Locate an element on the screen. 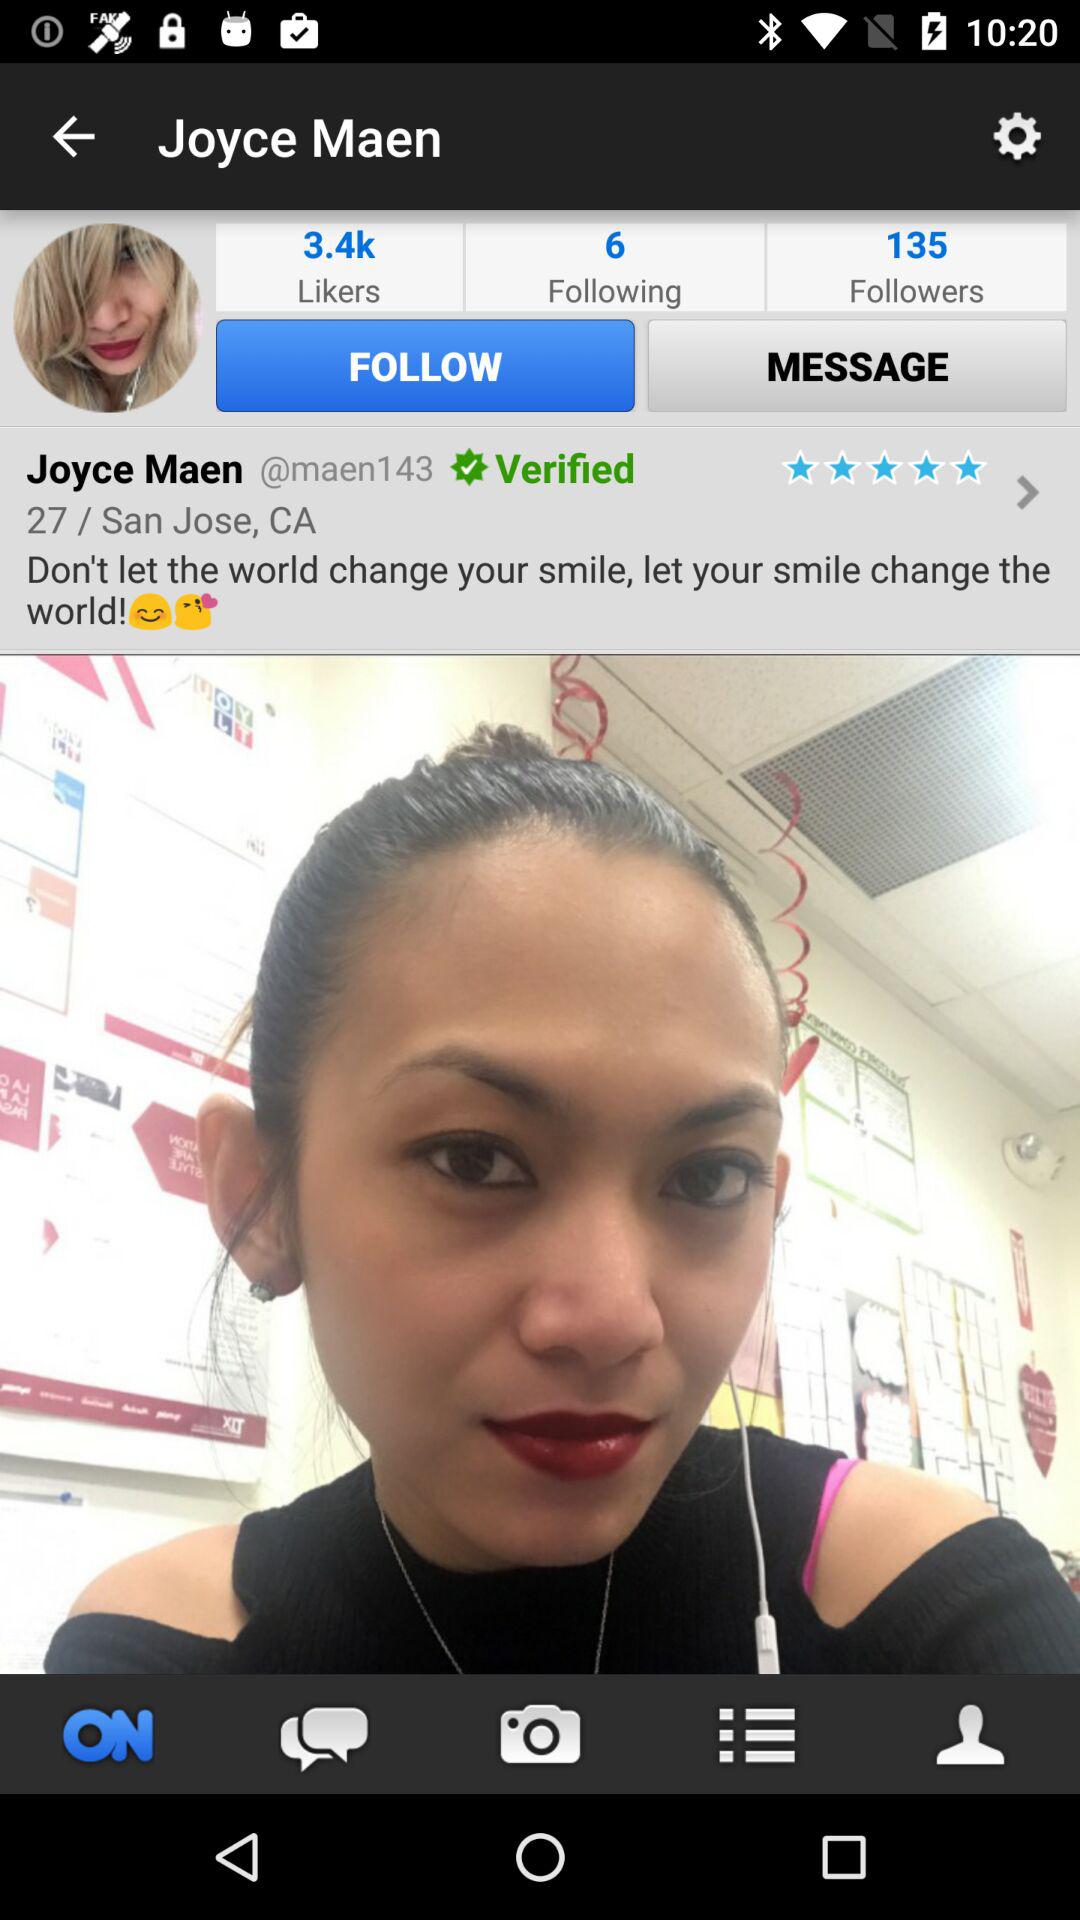 This screenshot has width=1080, height=1920. take picture is located at coordinates (540, 1734).